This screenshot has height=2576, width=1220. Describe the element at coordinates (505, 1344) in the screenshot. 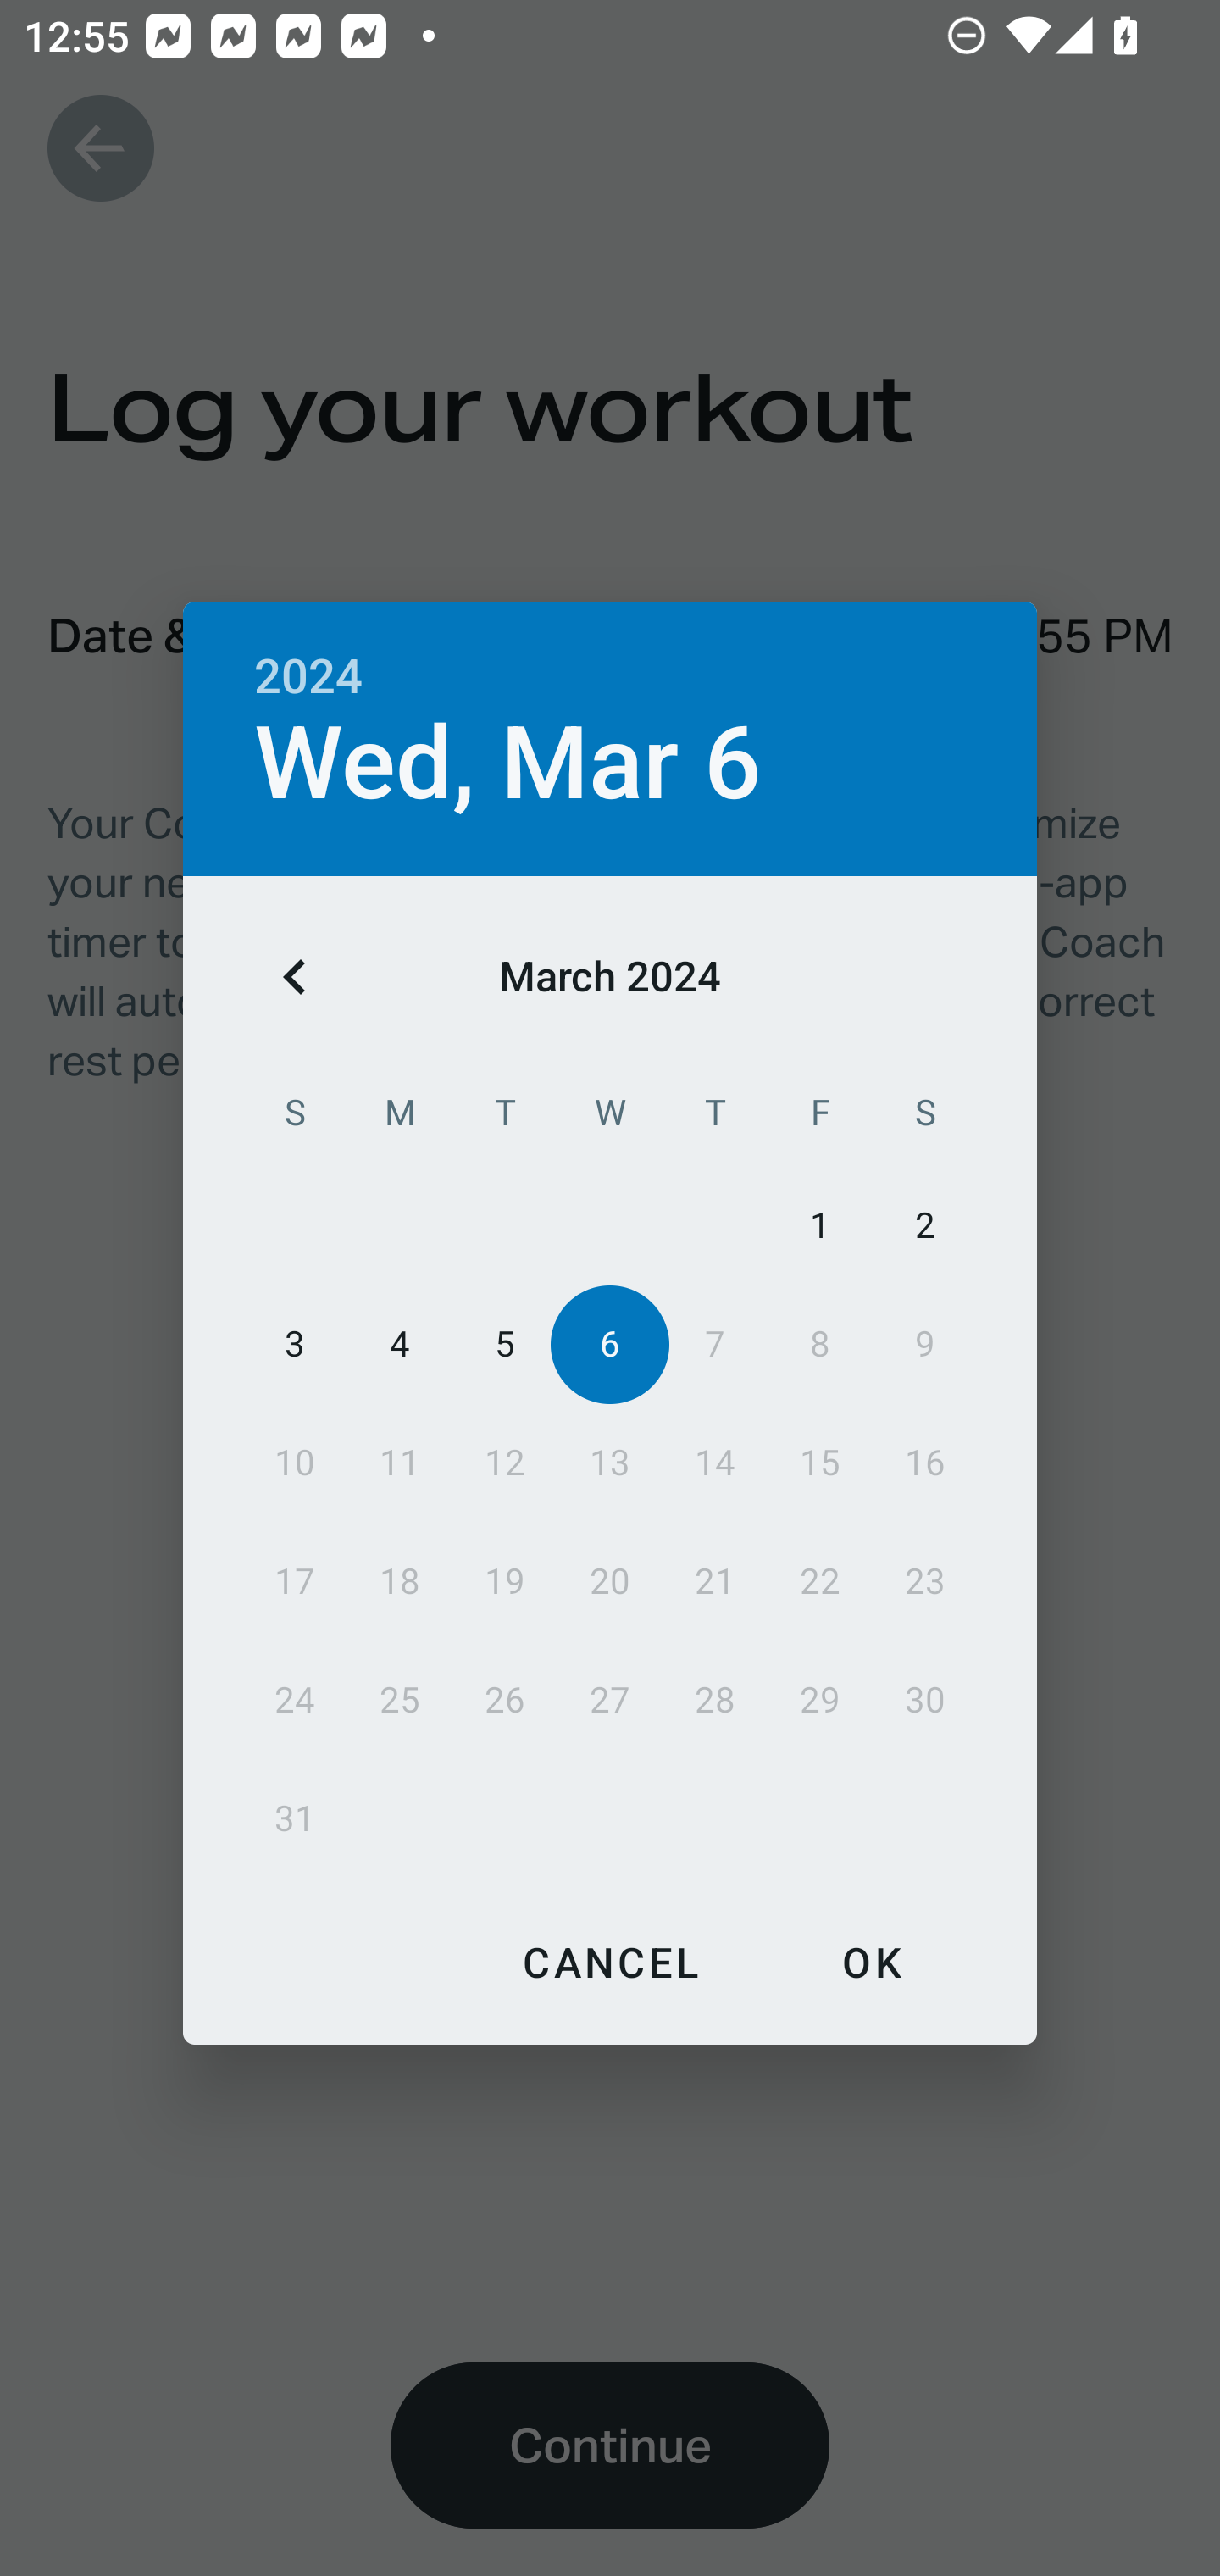

I see `5 05 March 2024` at that location.